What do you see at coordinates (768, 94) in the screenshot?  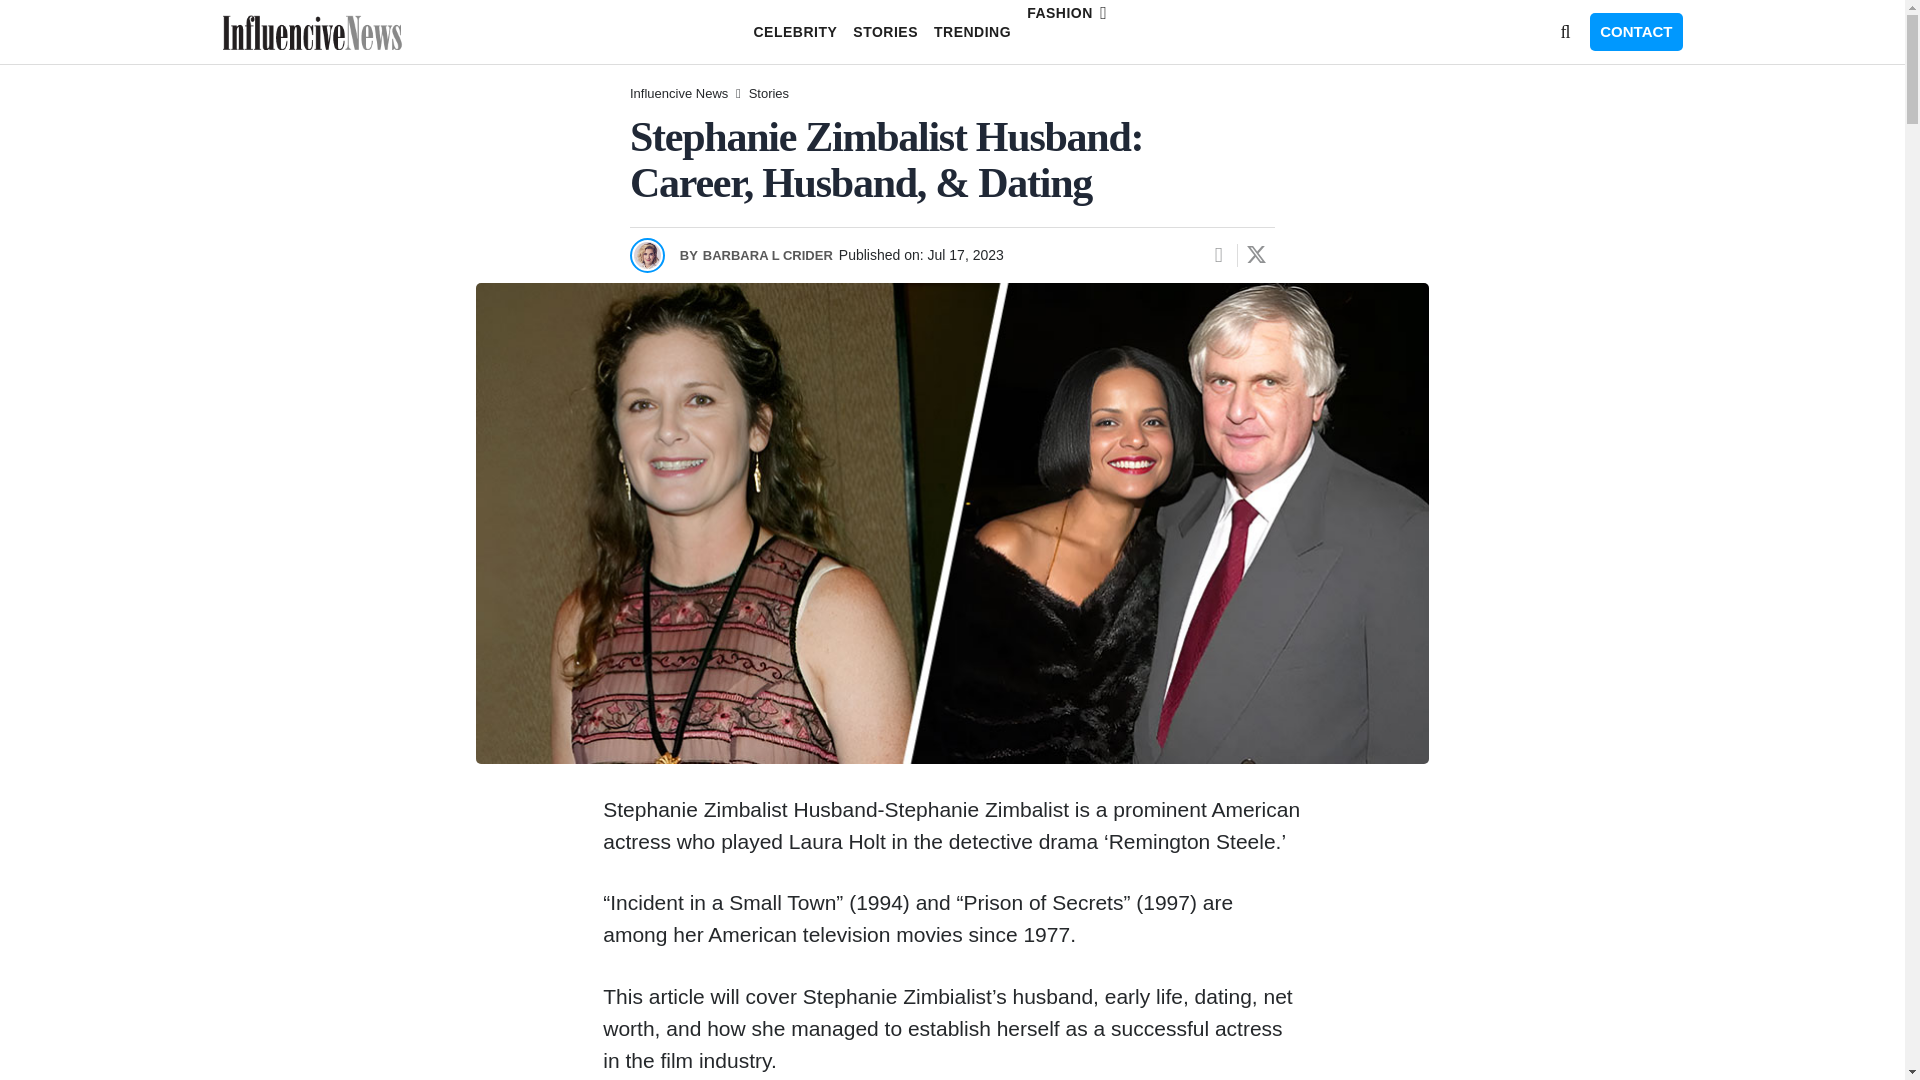 I see `Stories` at bounding box center [768, 94].